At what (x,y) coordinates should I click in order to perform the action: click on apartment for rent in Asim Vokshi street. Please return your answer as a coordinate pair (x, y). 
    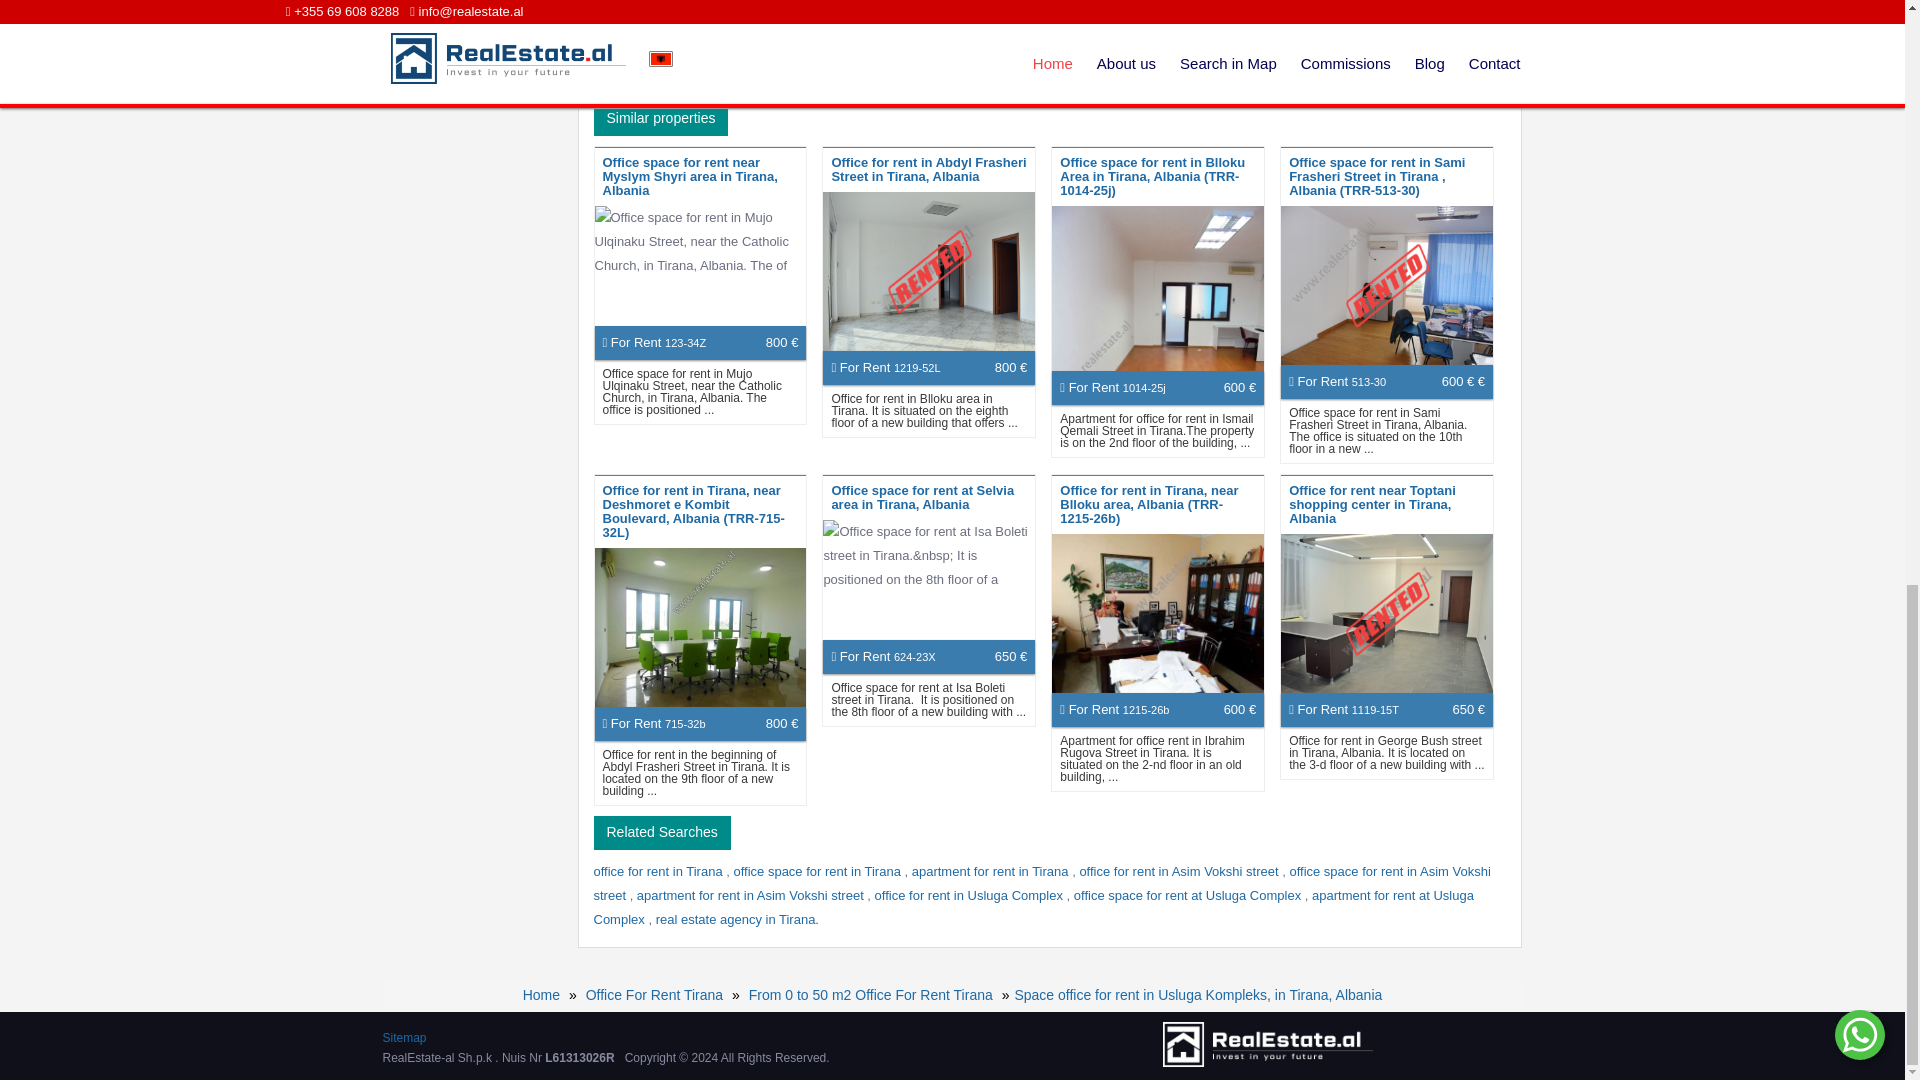
    Looking at the image, I should click on (752, 894).